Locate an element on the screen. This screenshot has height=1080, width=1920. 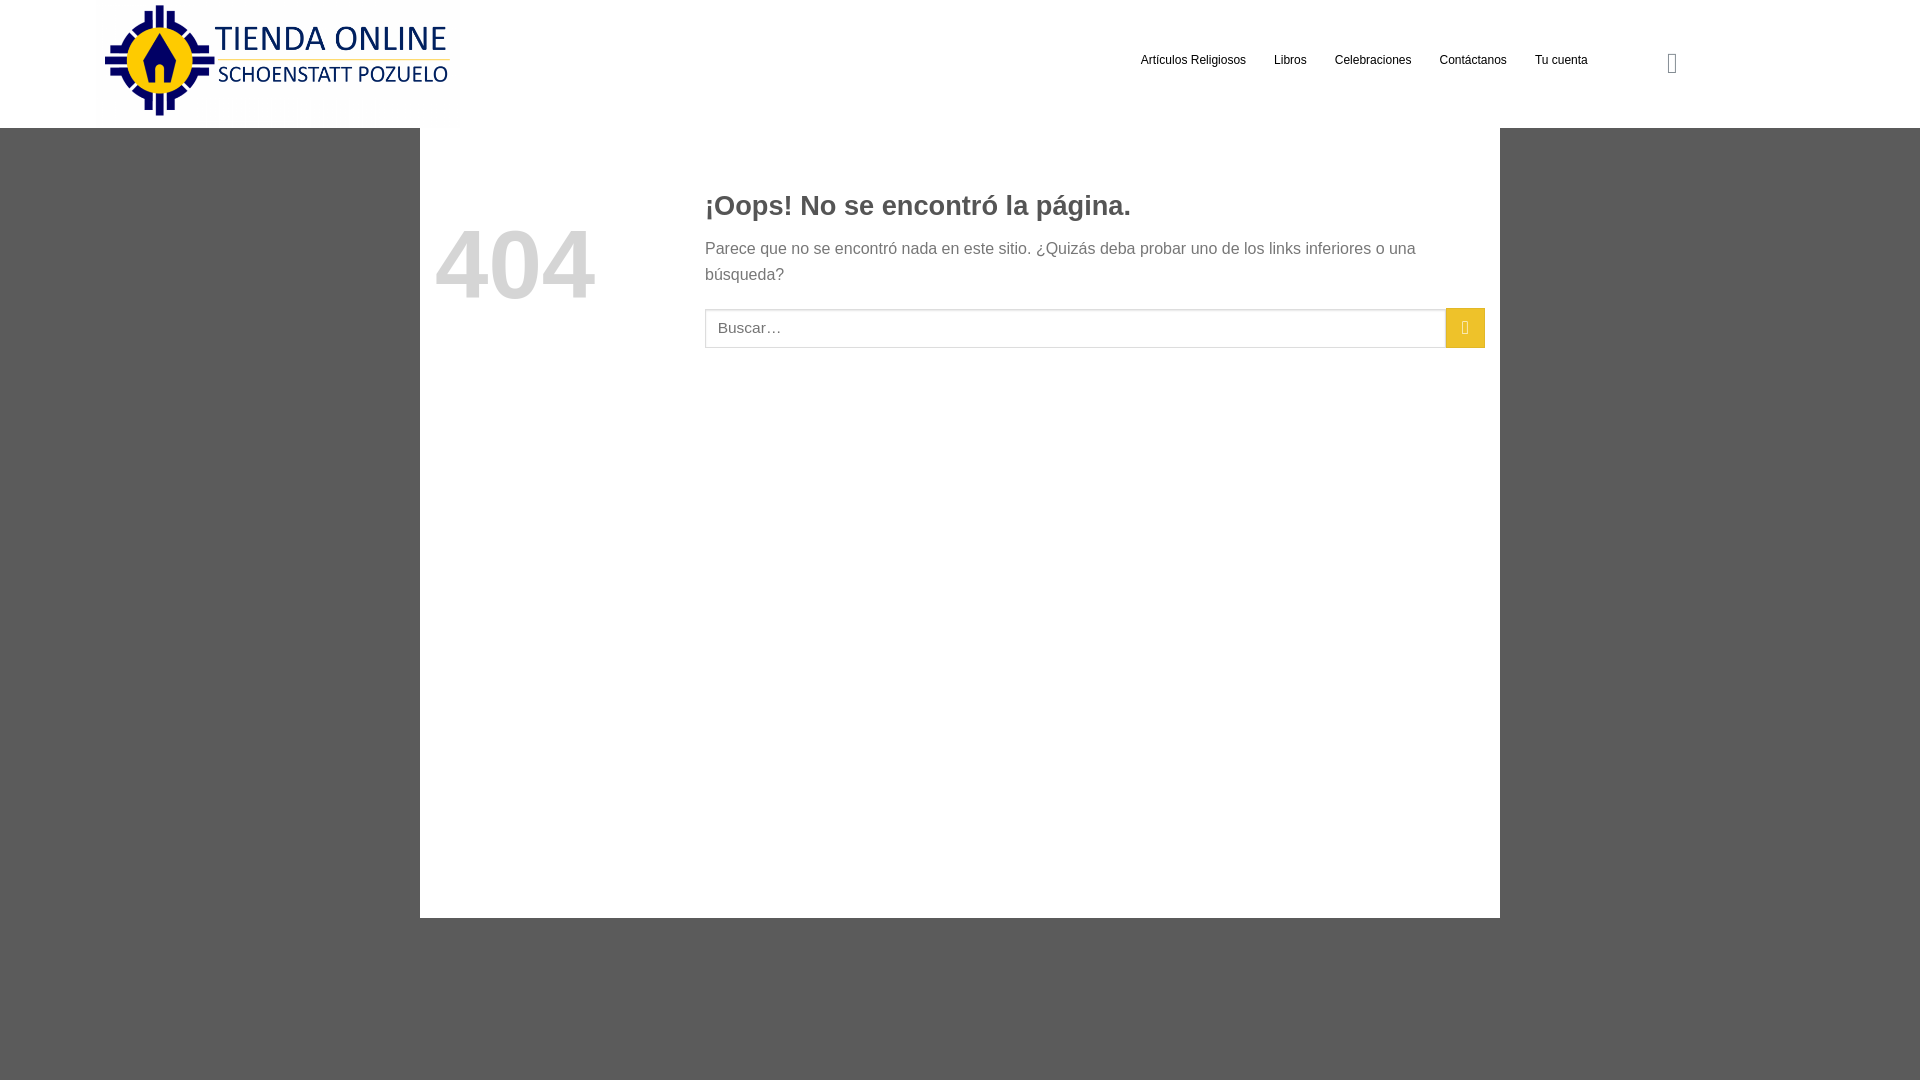
Libros is located at coordinates (1290, 60).